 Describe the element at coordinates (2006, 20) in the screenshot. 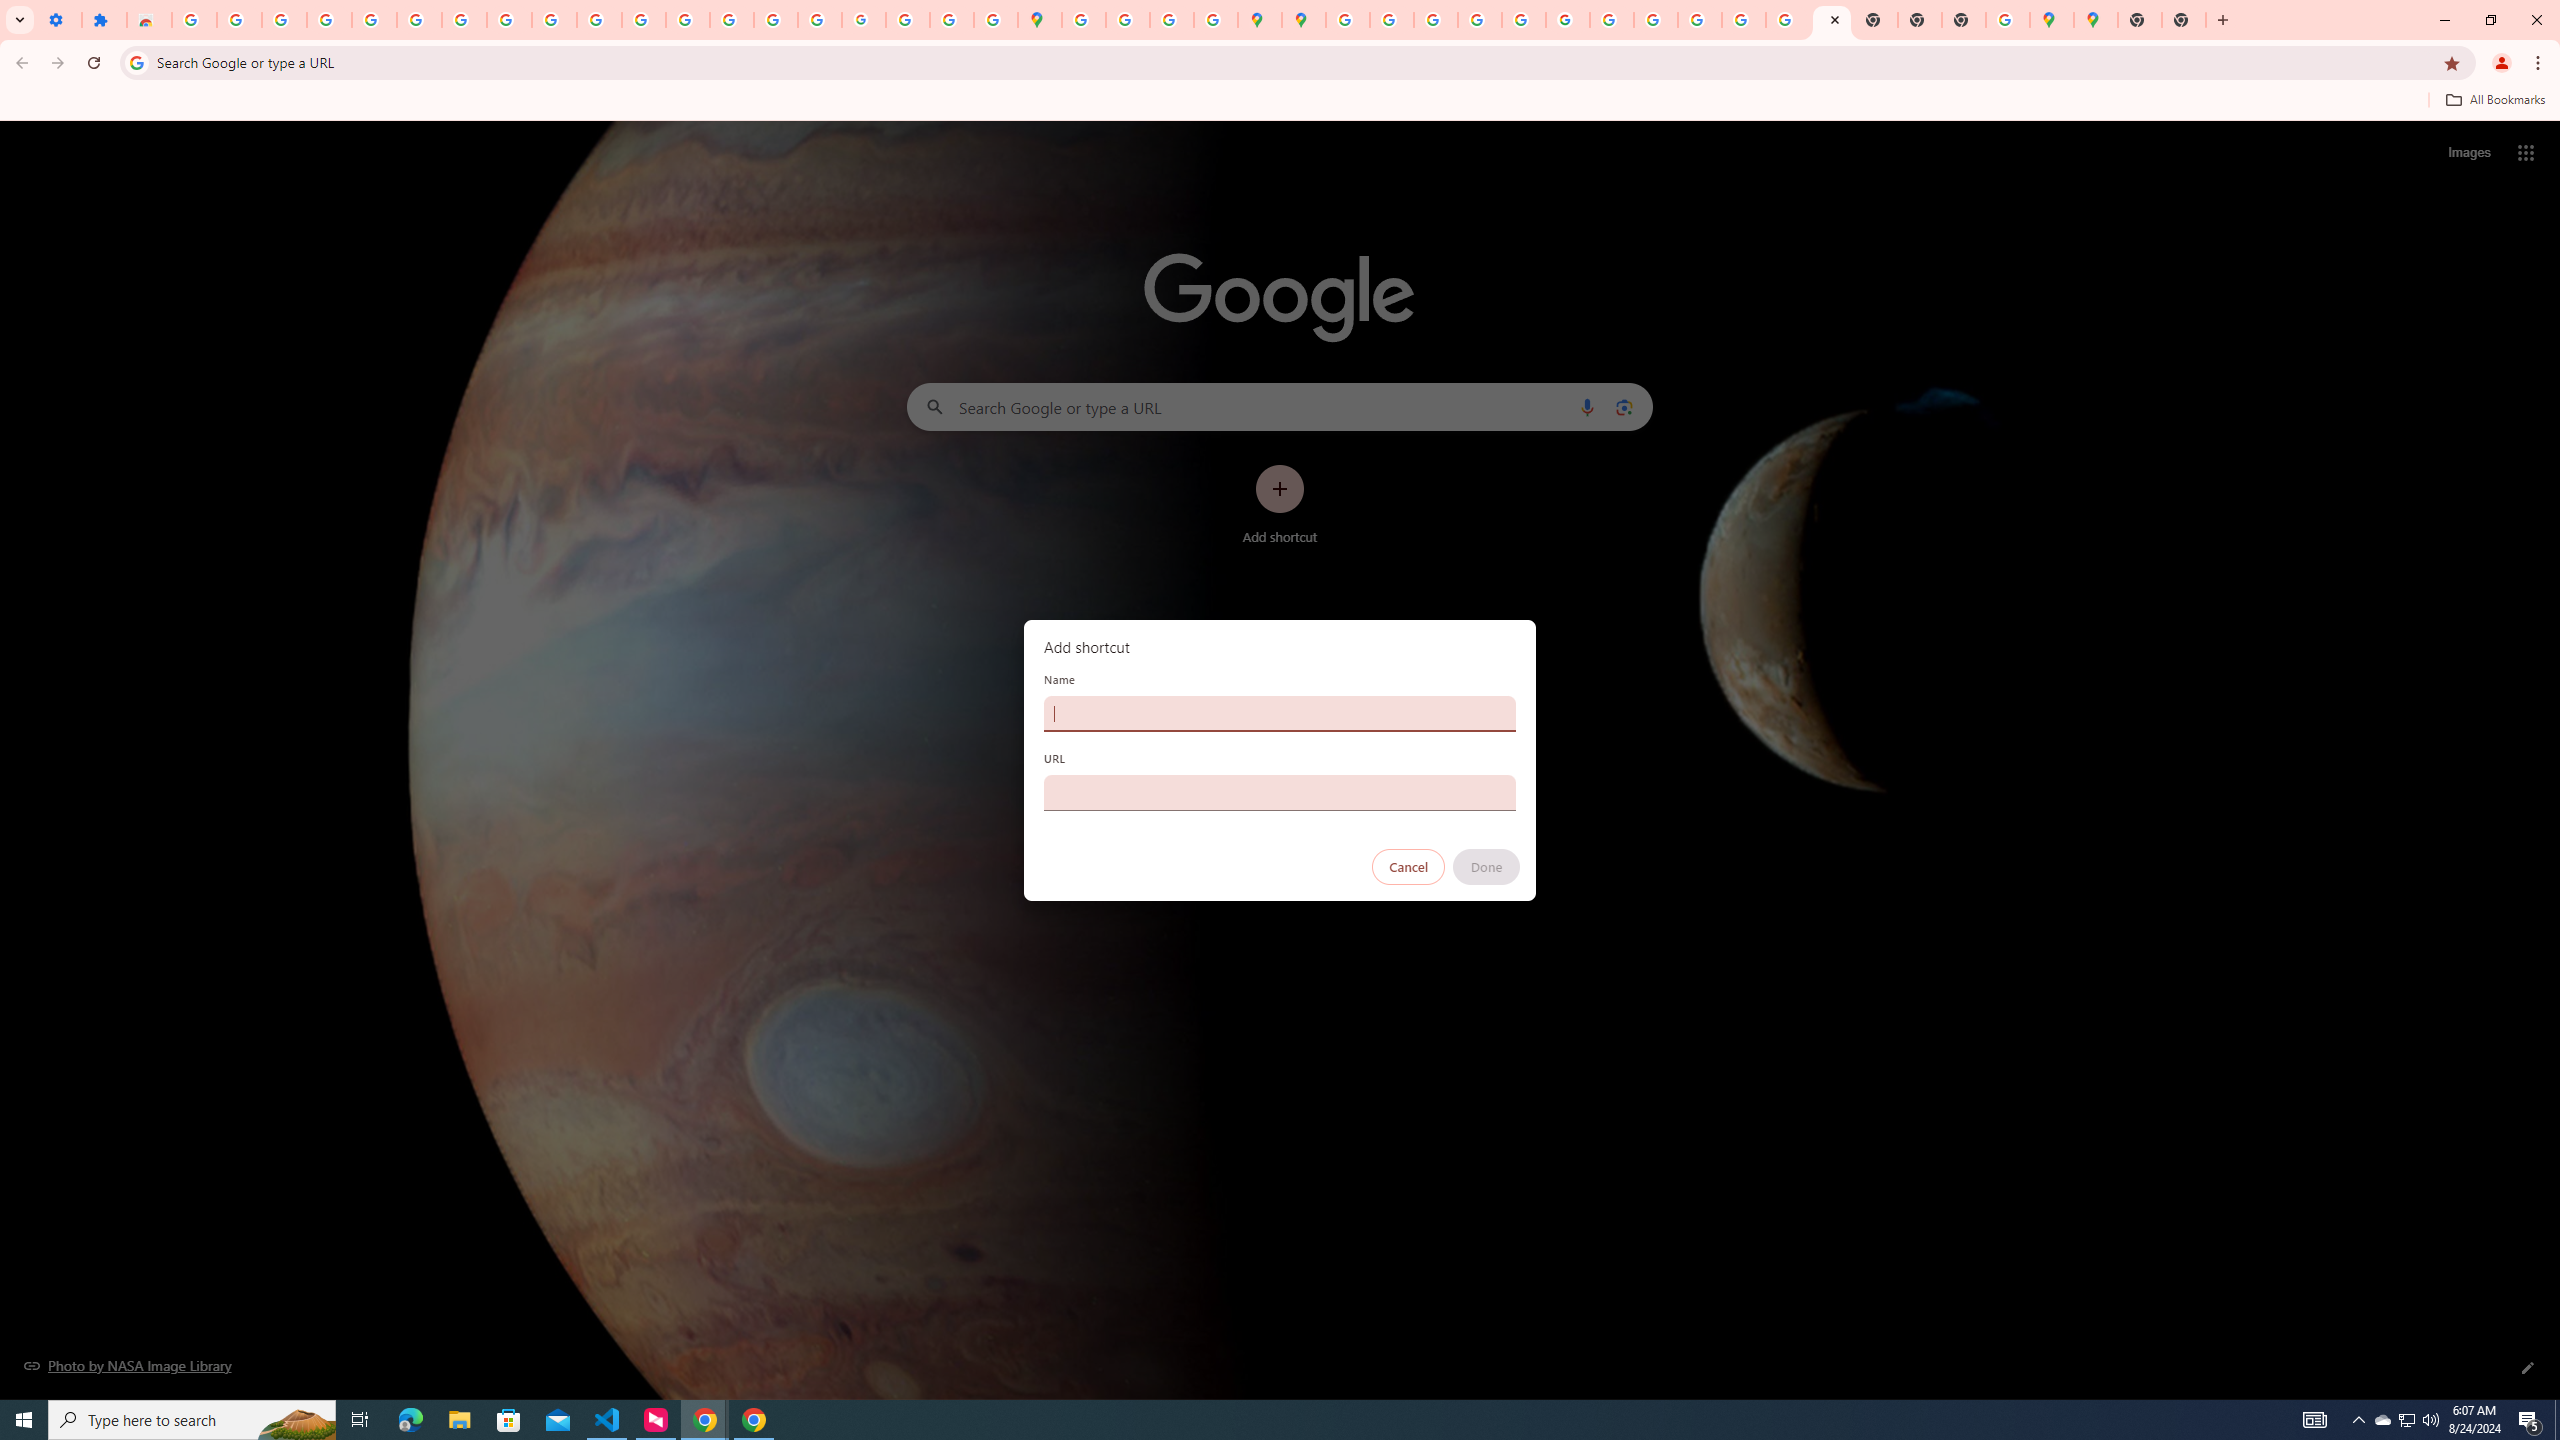

I see `Use Google Maps in Space - Google Maps Help` at that location.